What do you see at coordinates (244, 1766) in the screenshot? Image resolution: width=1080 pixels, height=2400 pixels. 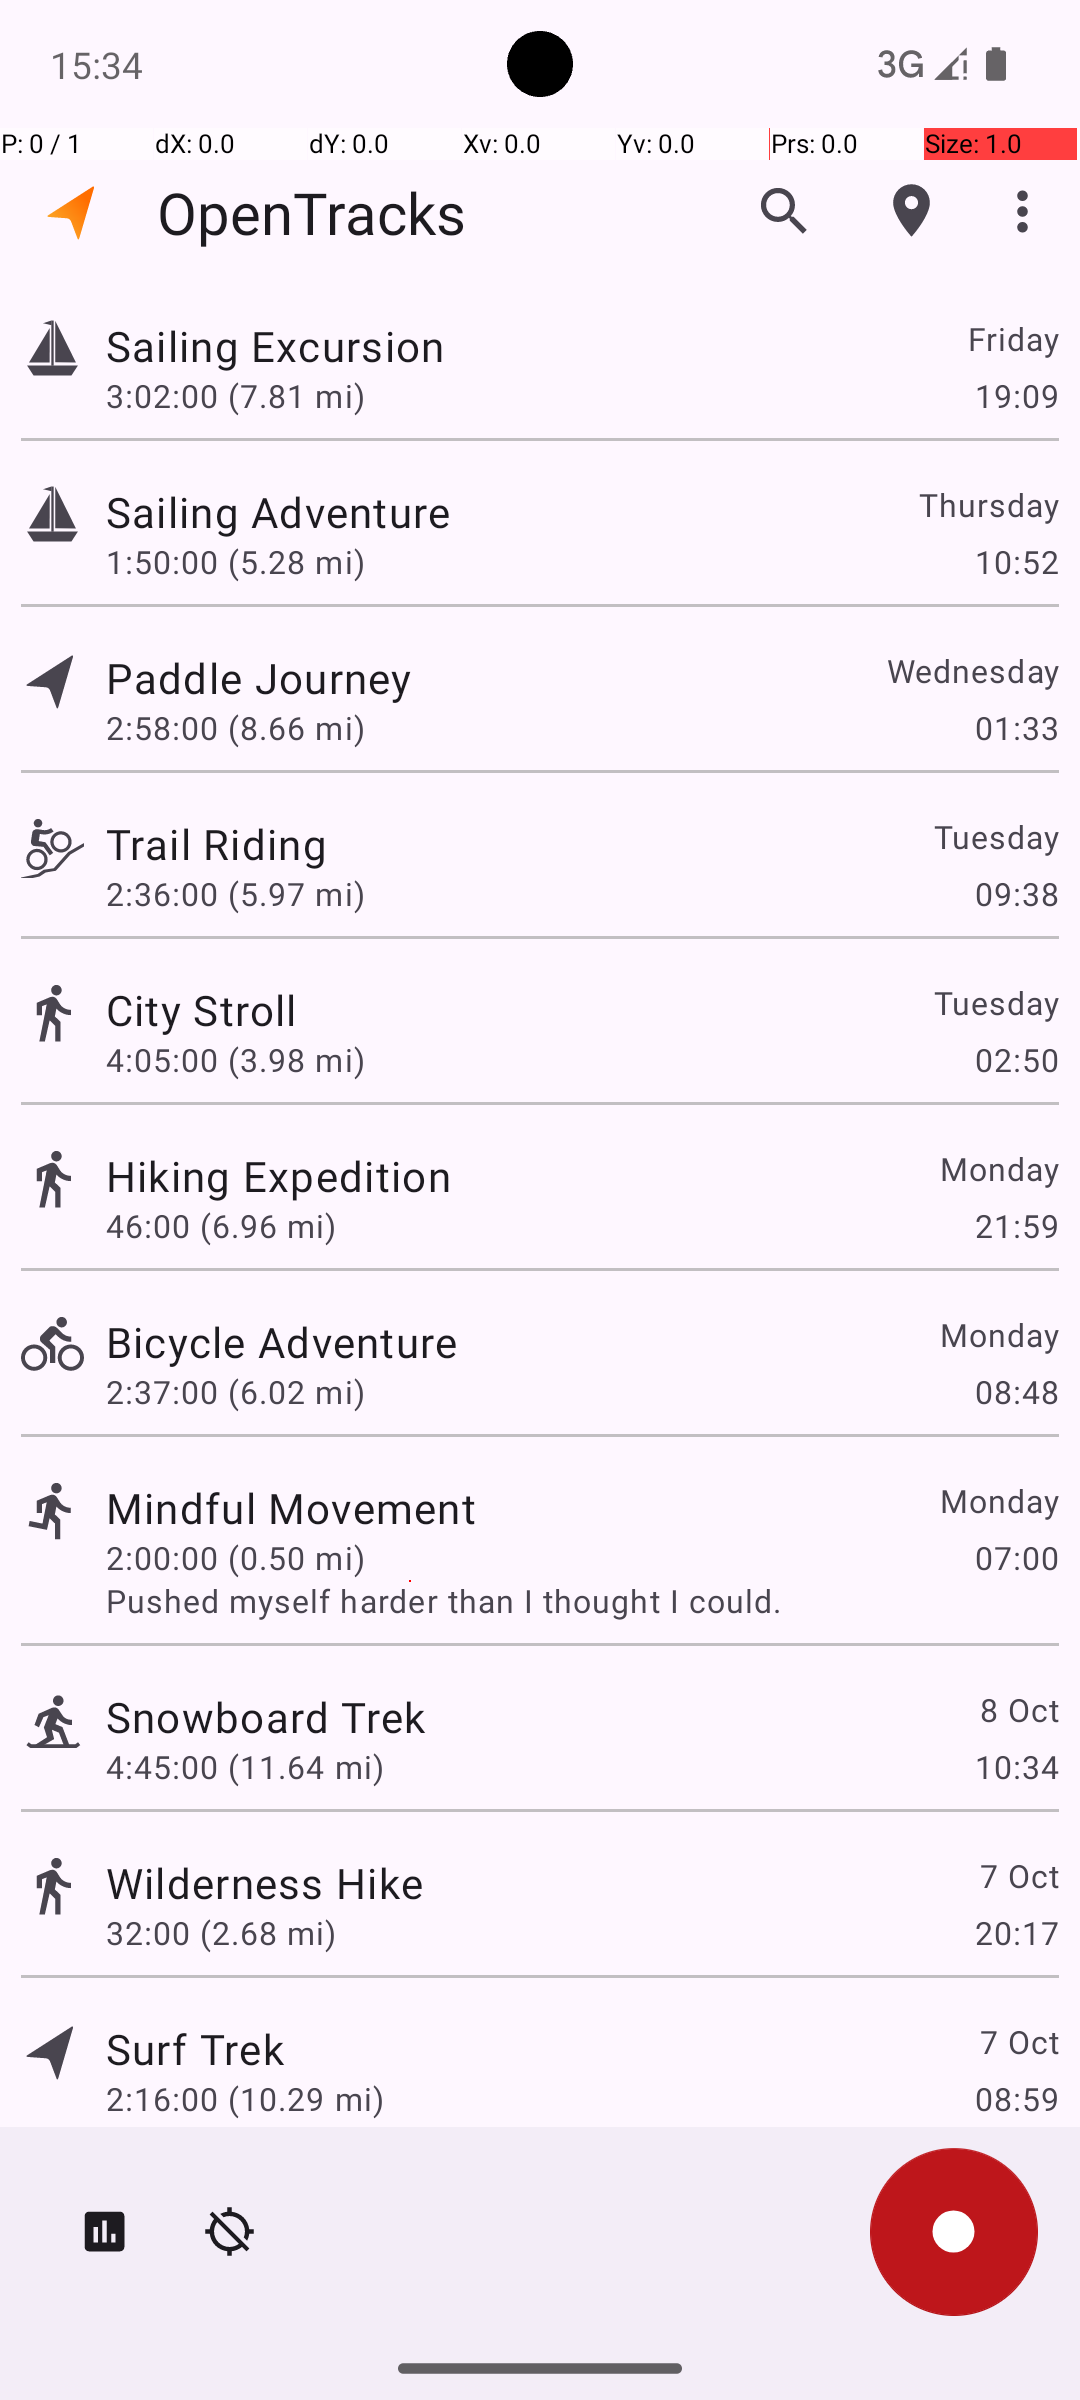 I see `4:45:00 (11.64 mi)` at bounding box center [244, 1766].